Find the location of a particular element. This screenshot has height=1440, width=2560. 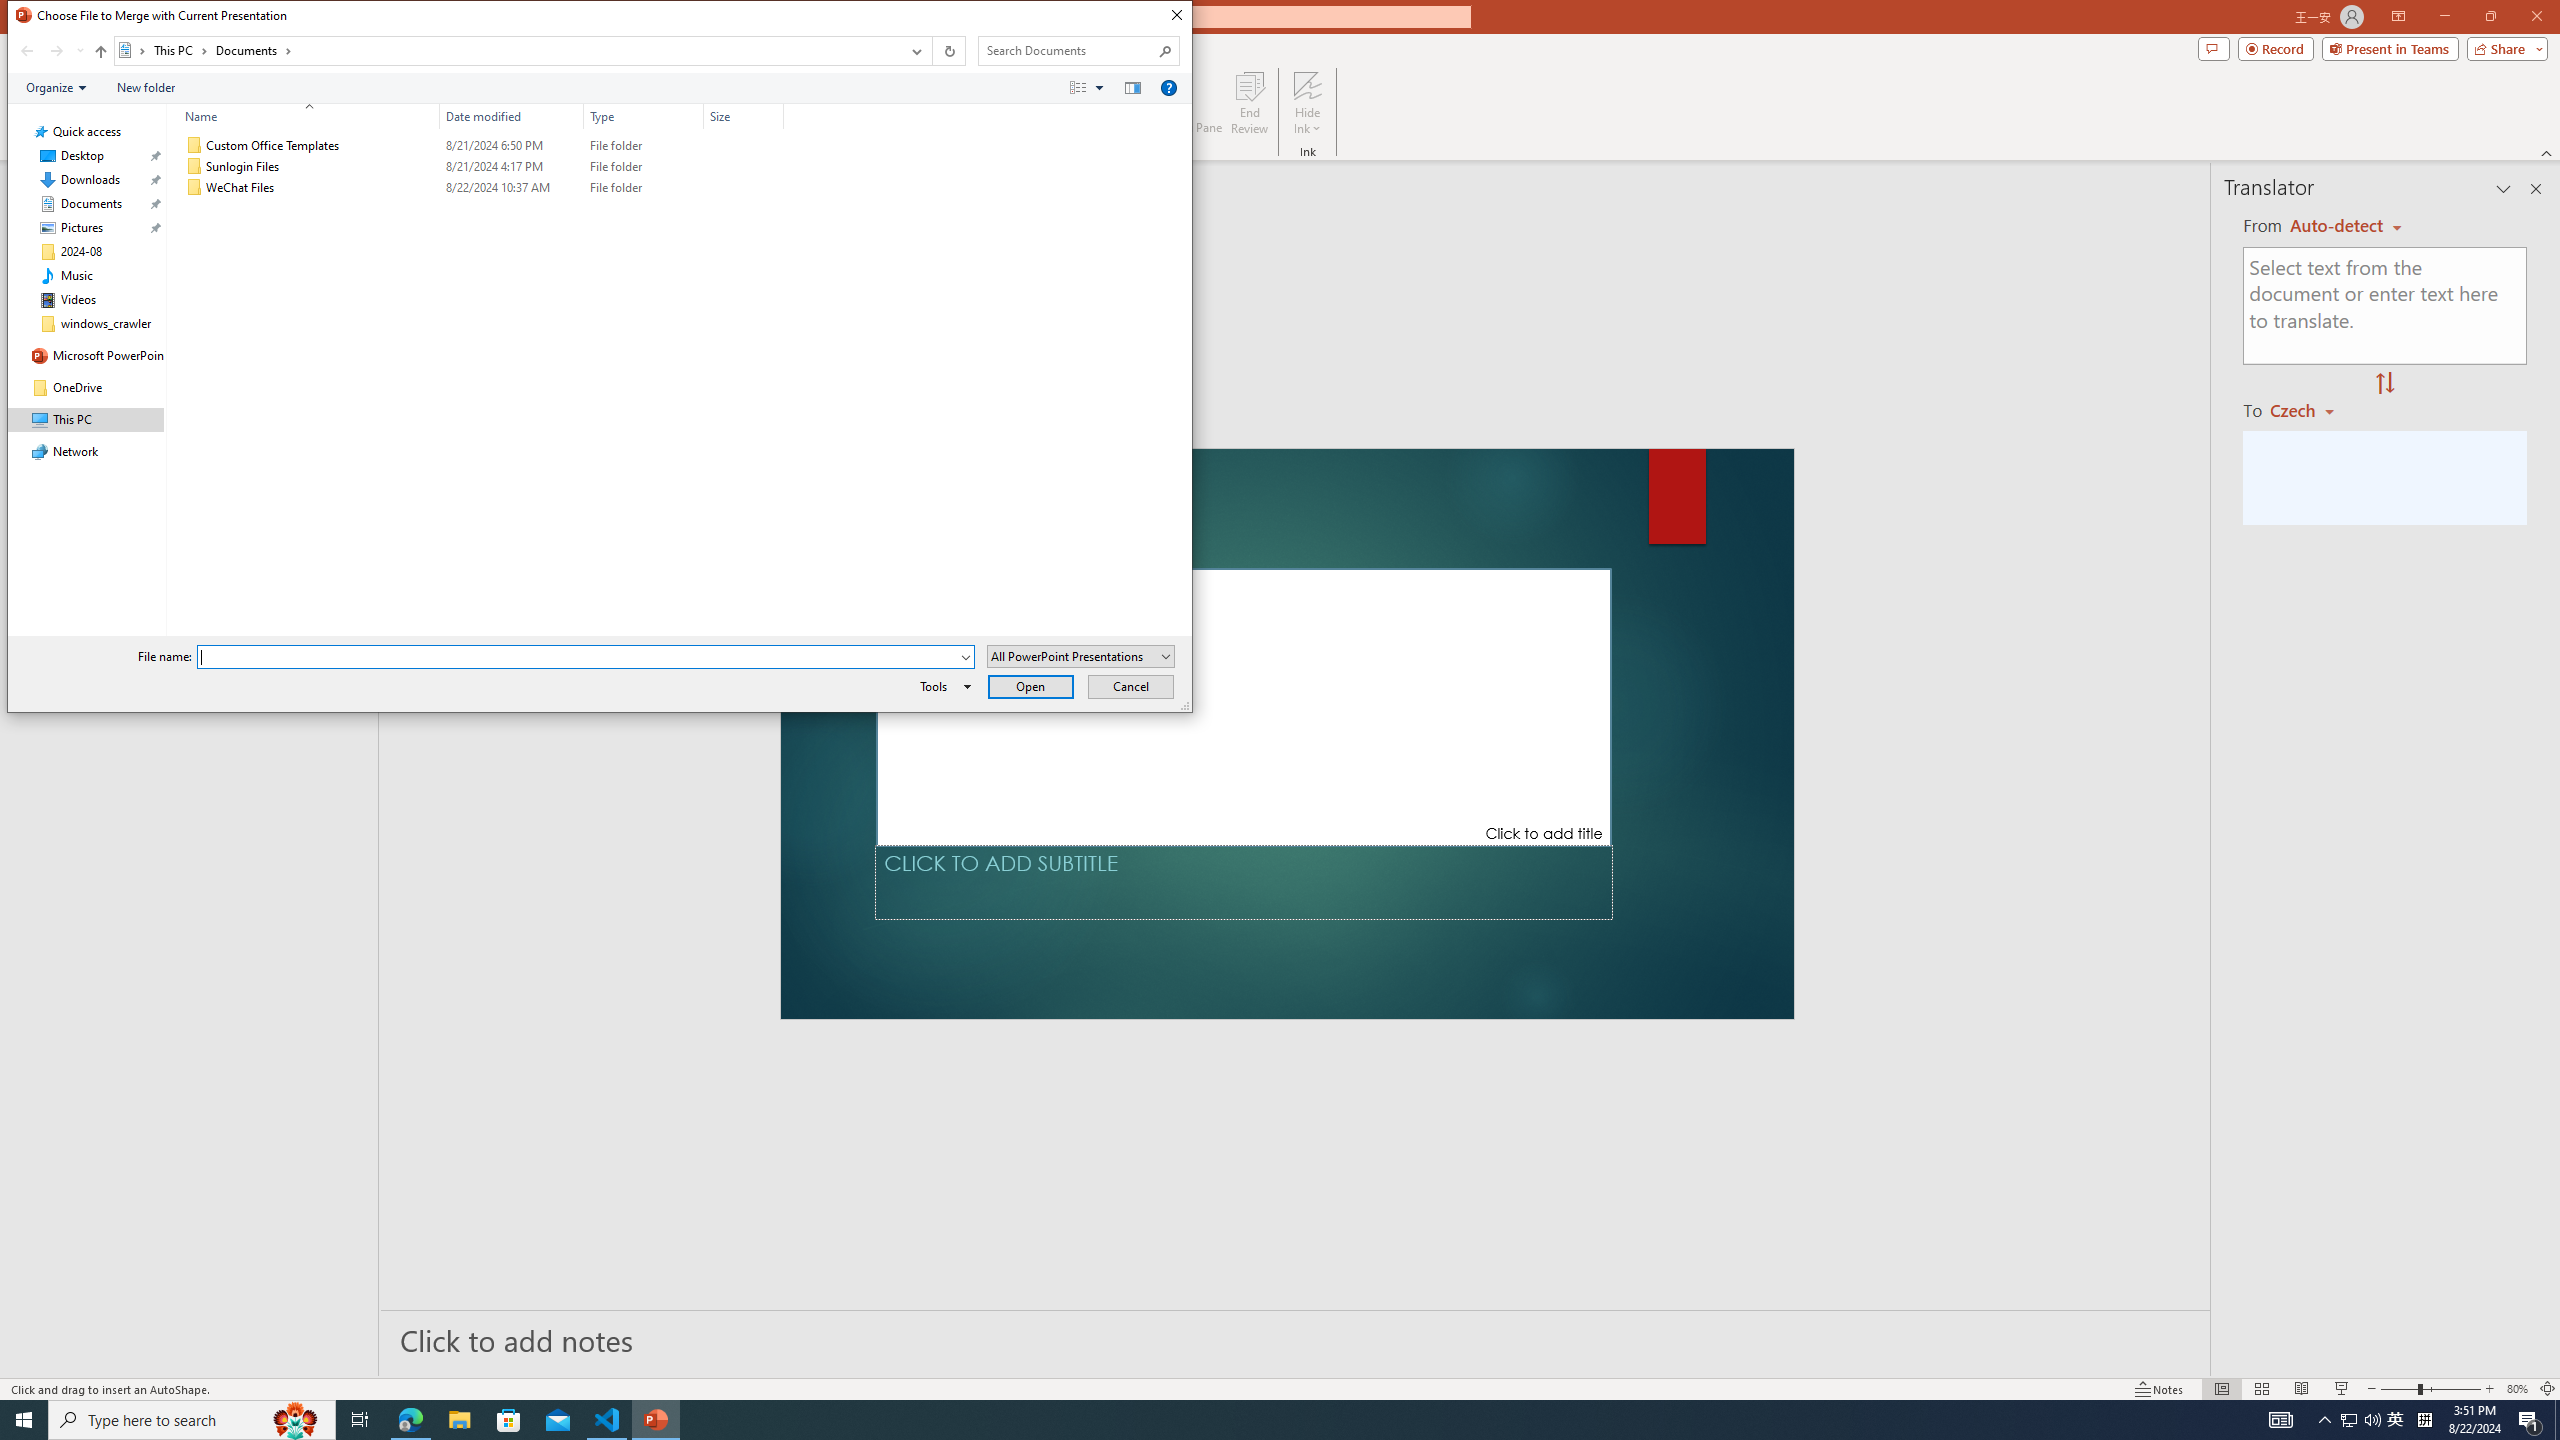

Back (Alt + Left Arrow) is located at coordinates (26, 51).